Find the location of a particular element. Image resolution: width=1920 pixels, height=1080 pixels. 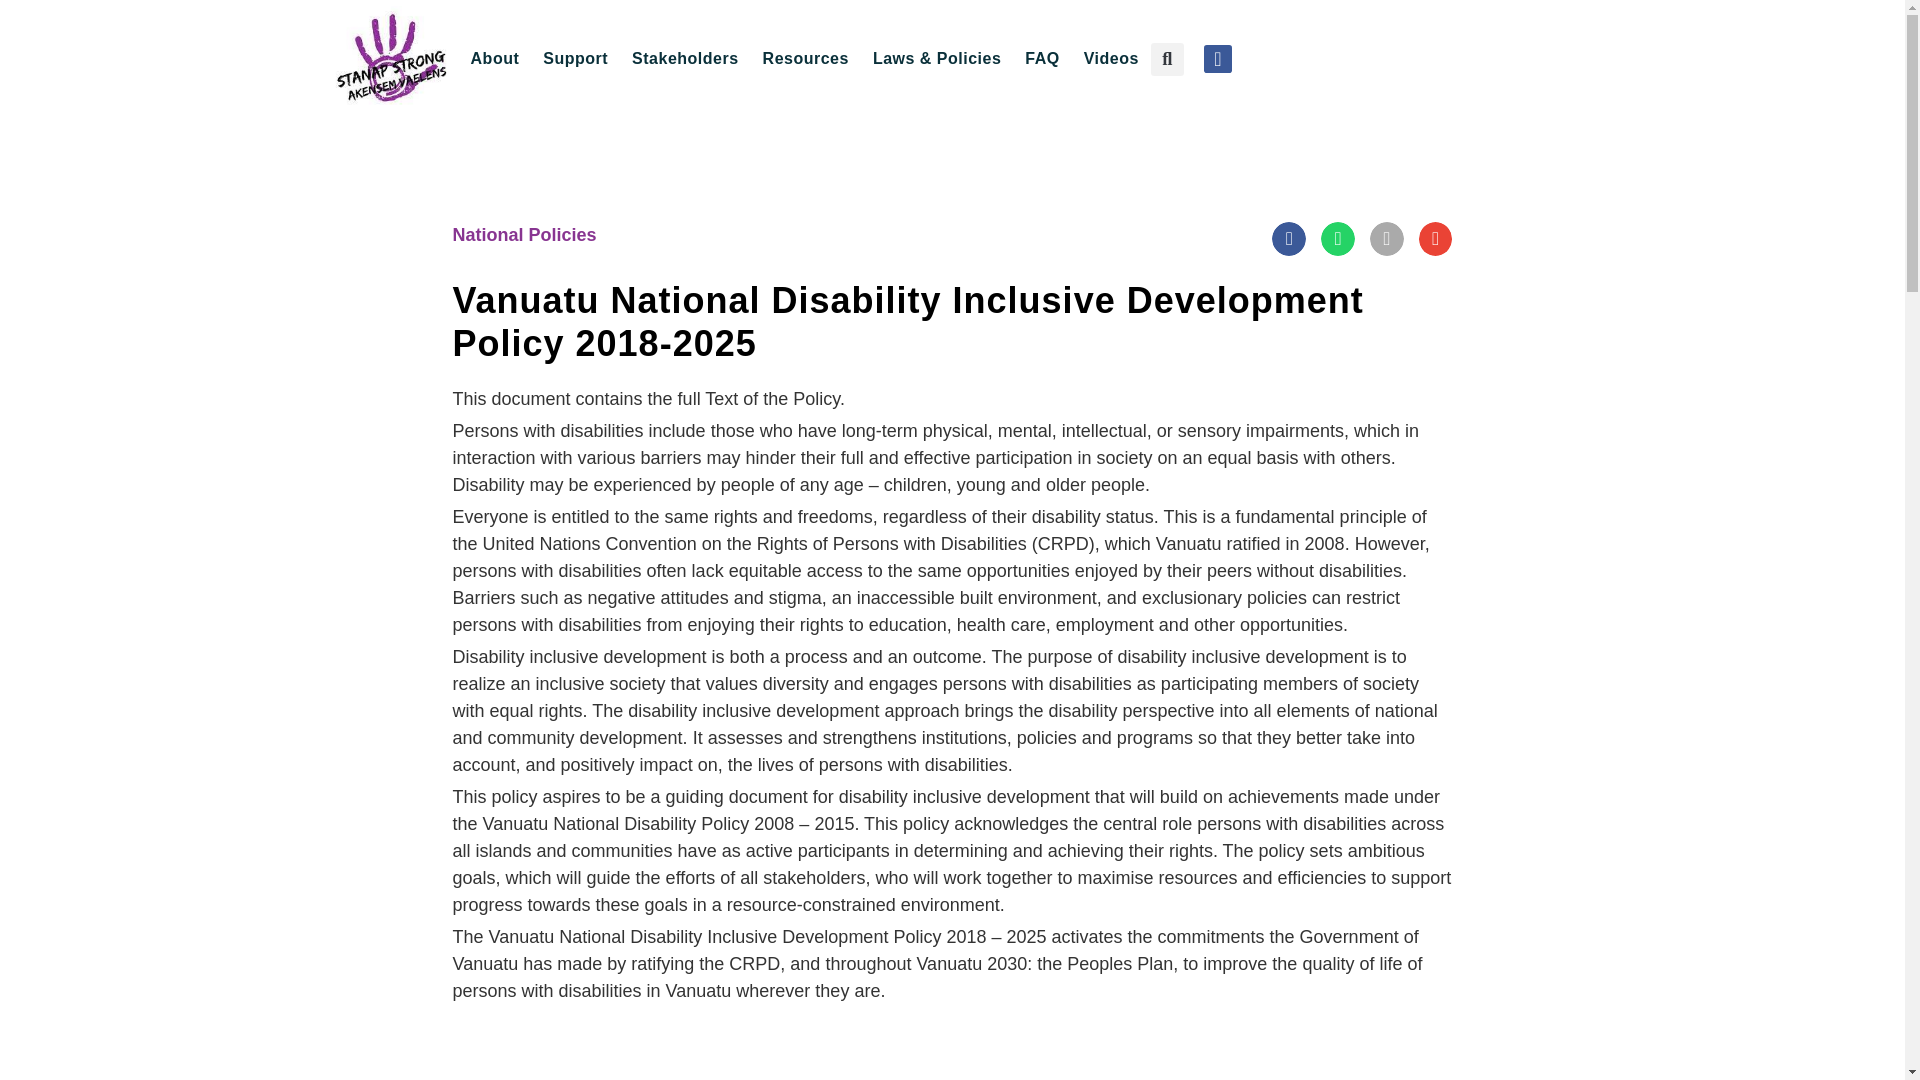

Stakeholders is located at coordinates (685, 58).